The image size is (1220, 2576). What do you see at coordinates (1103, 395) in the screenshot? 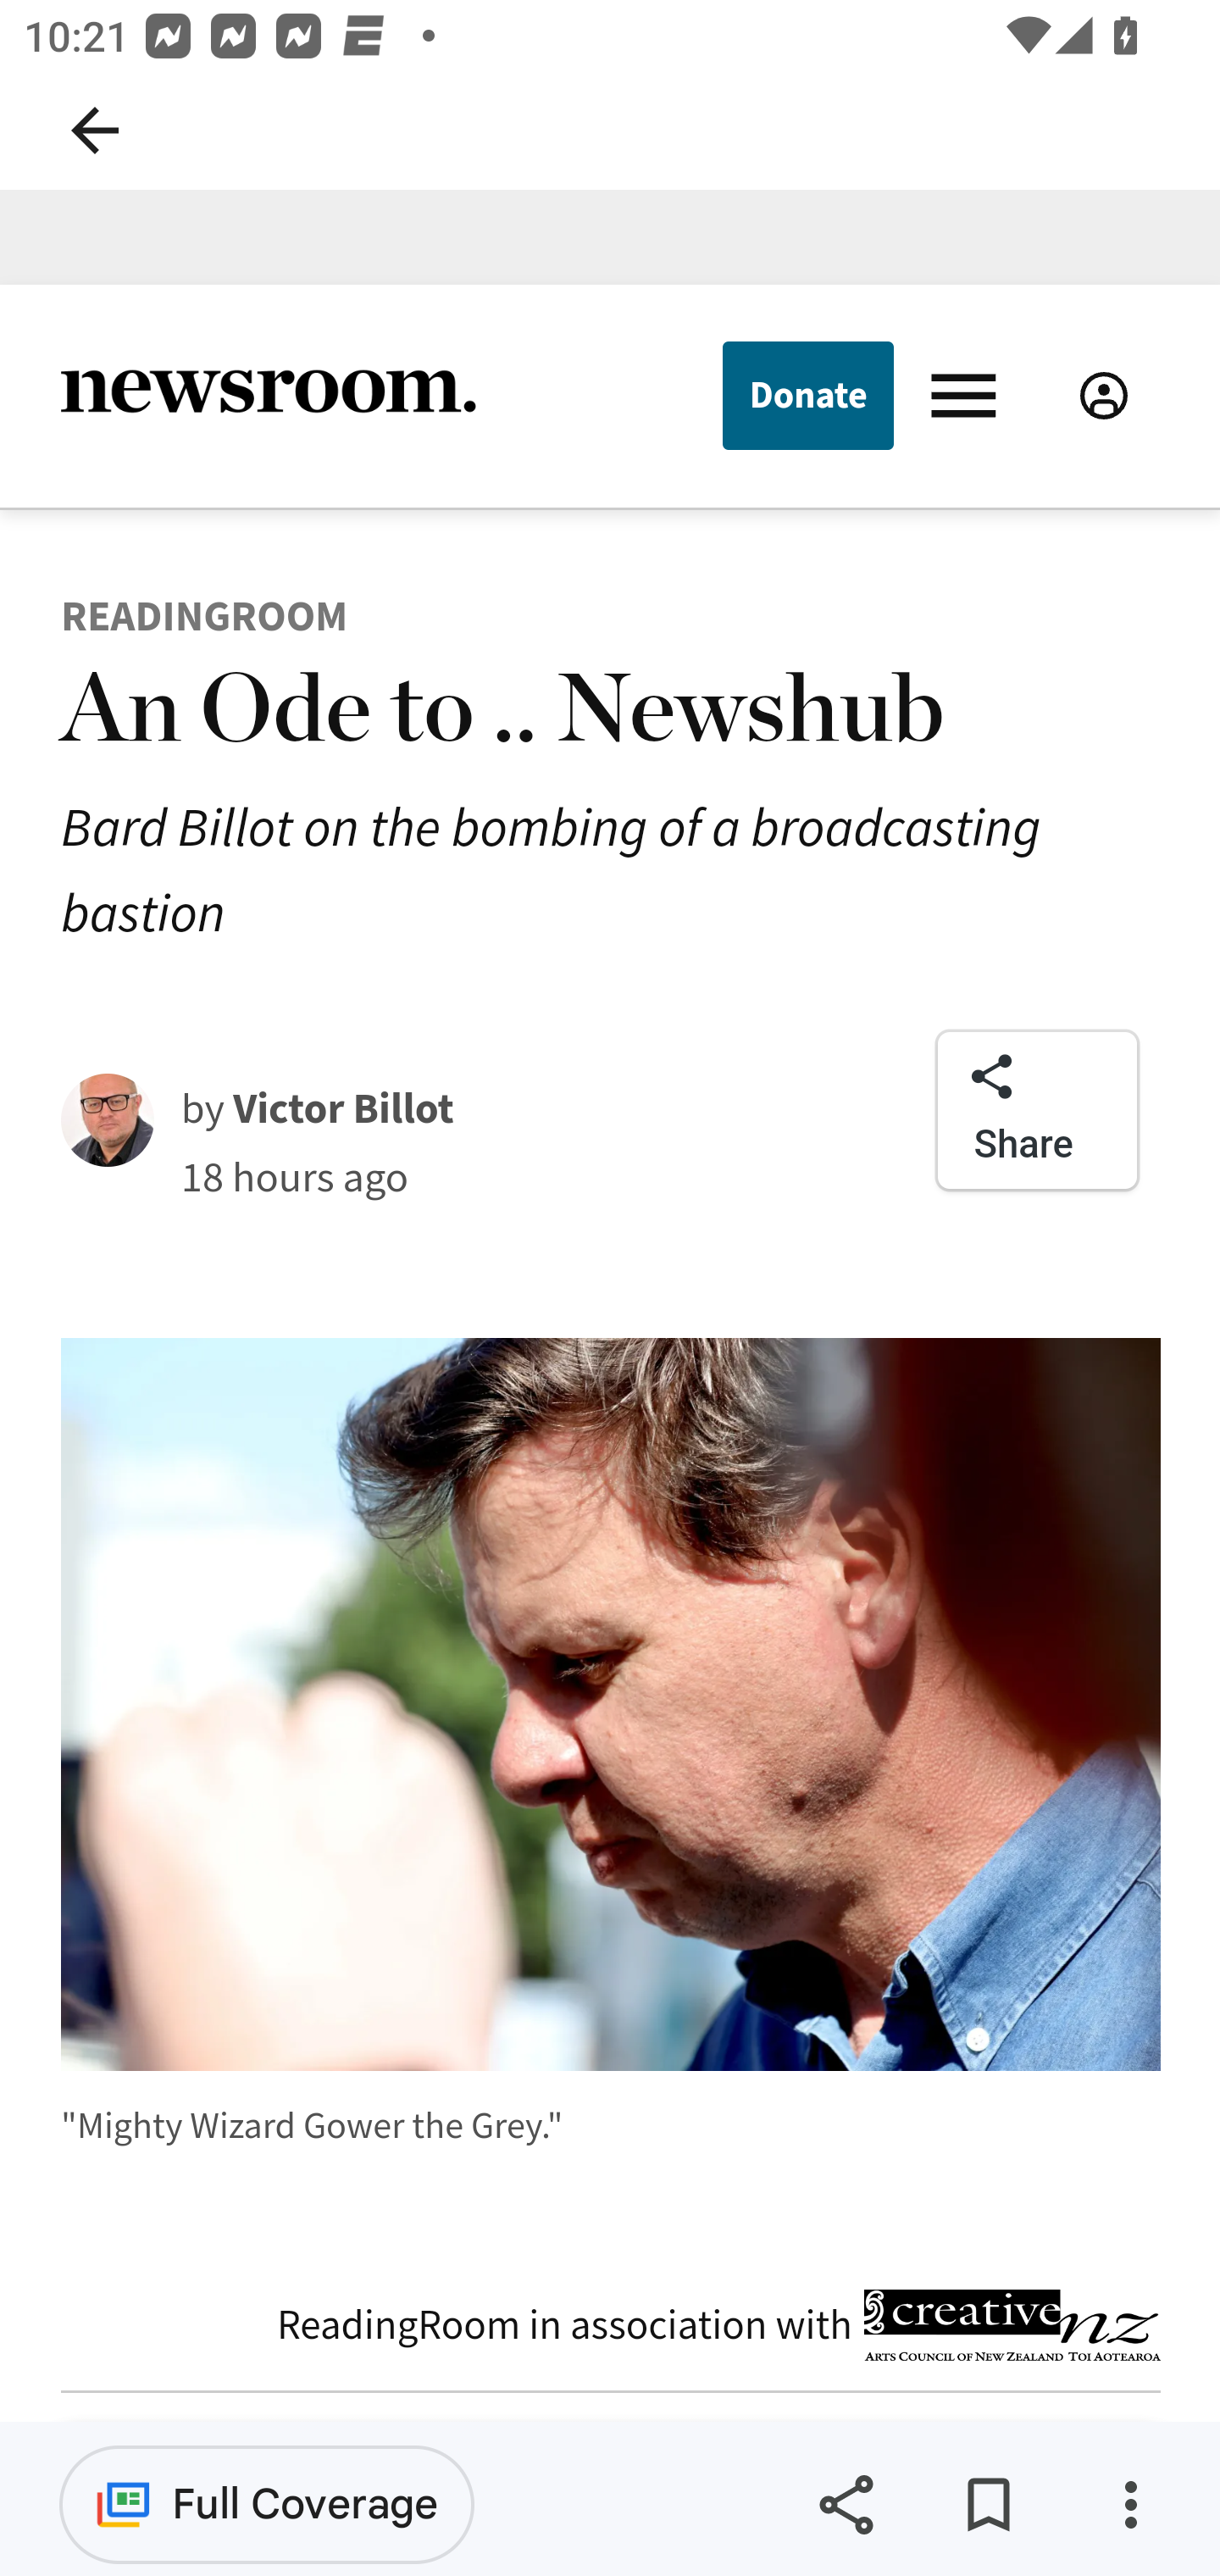
I see `Sign In` at bounding box center [1103, 395].